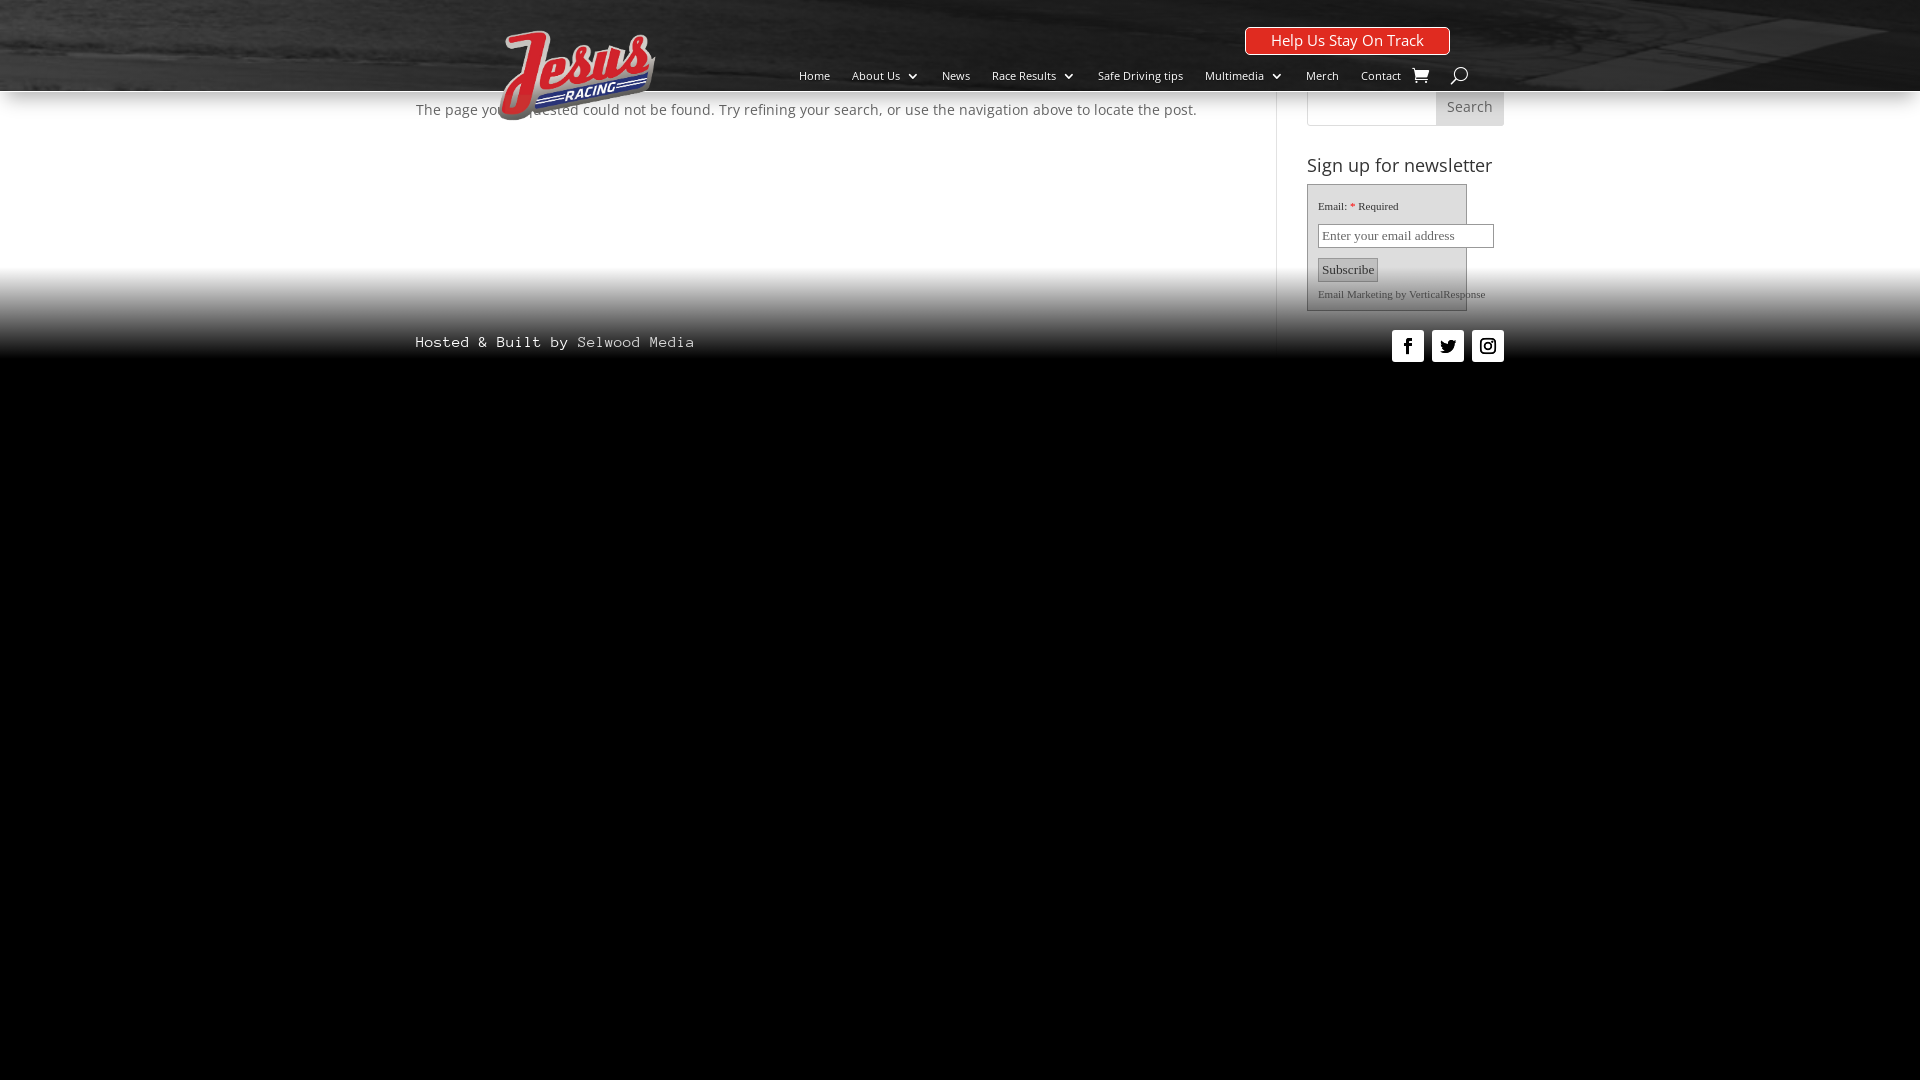  Describe the element at coordinates (1034, 79) in the screenshot. I see `Race Results` at that location.